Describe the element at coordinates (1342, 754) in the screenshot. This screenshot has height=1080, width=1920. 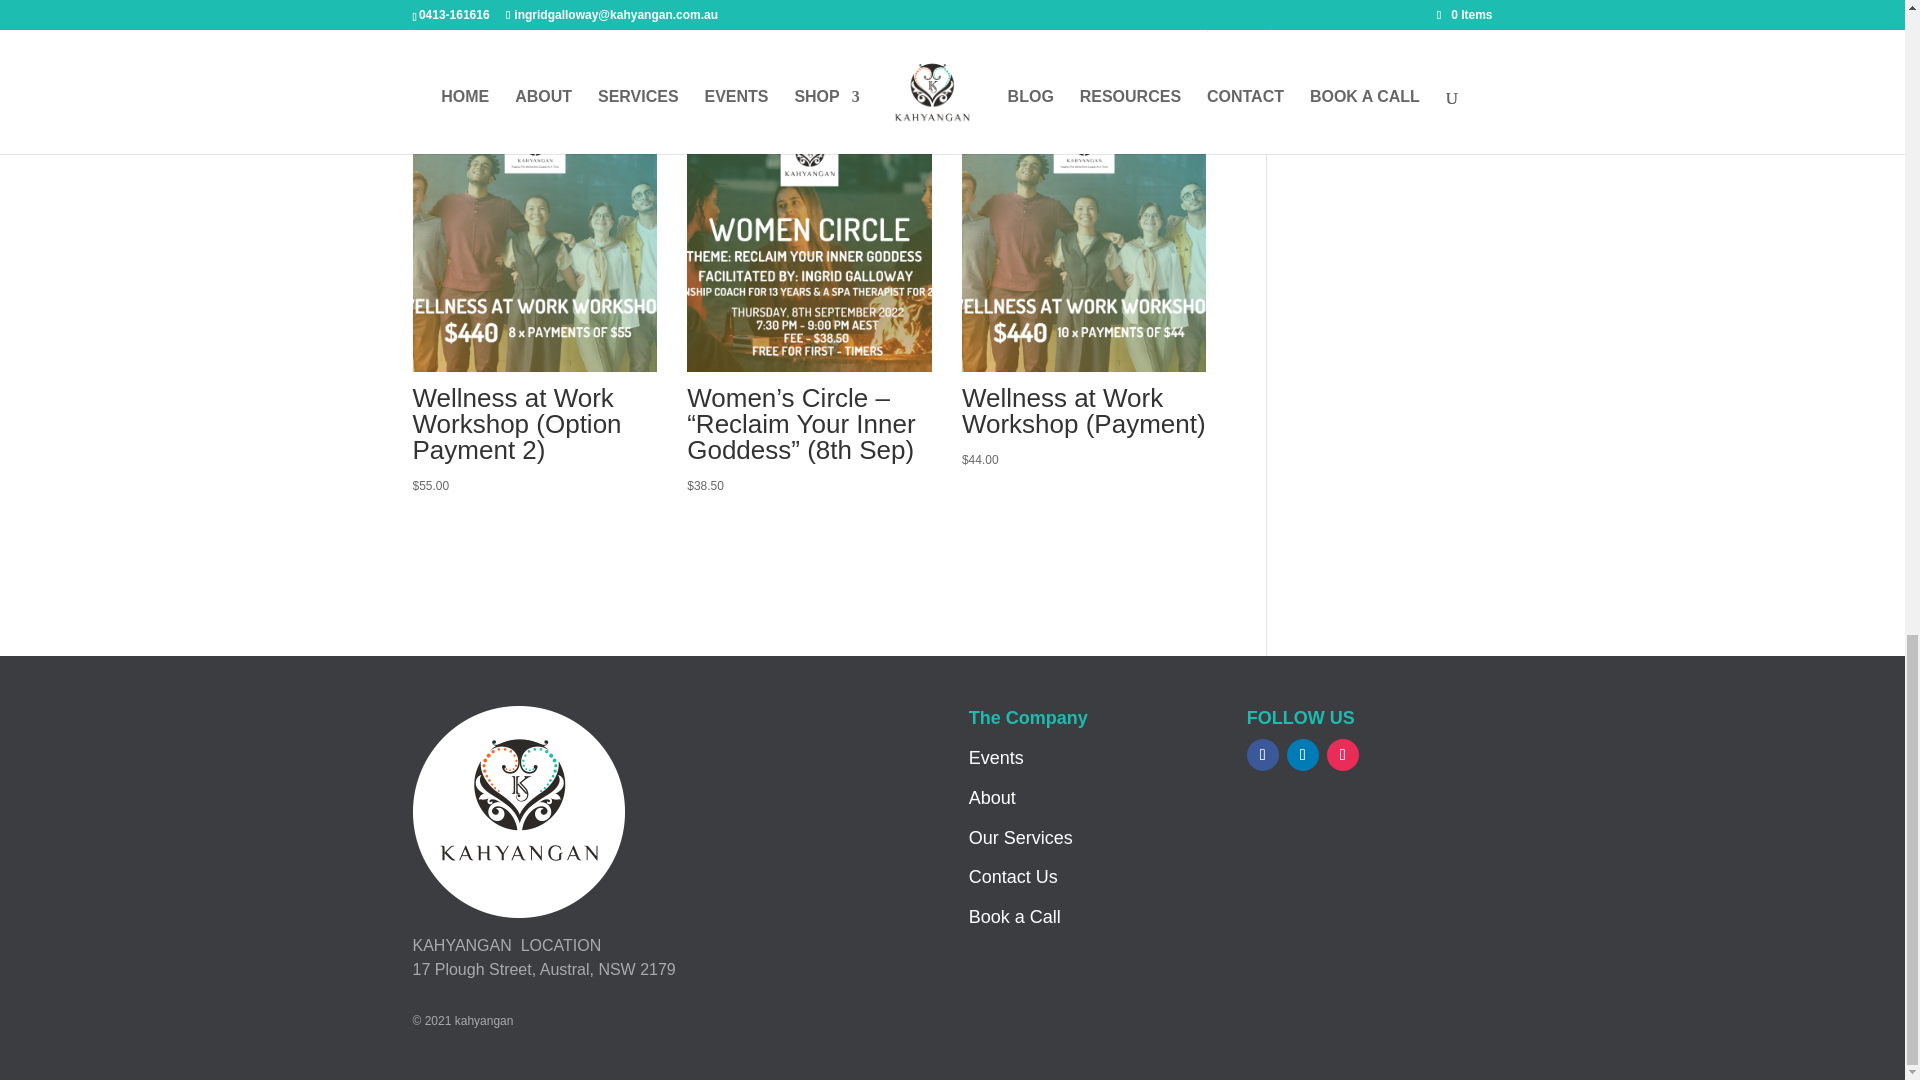
I see `Follow on Instagram` at that location.